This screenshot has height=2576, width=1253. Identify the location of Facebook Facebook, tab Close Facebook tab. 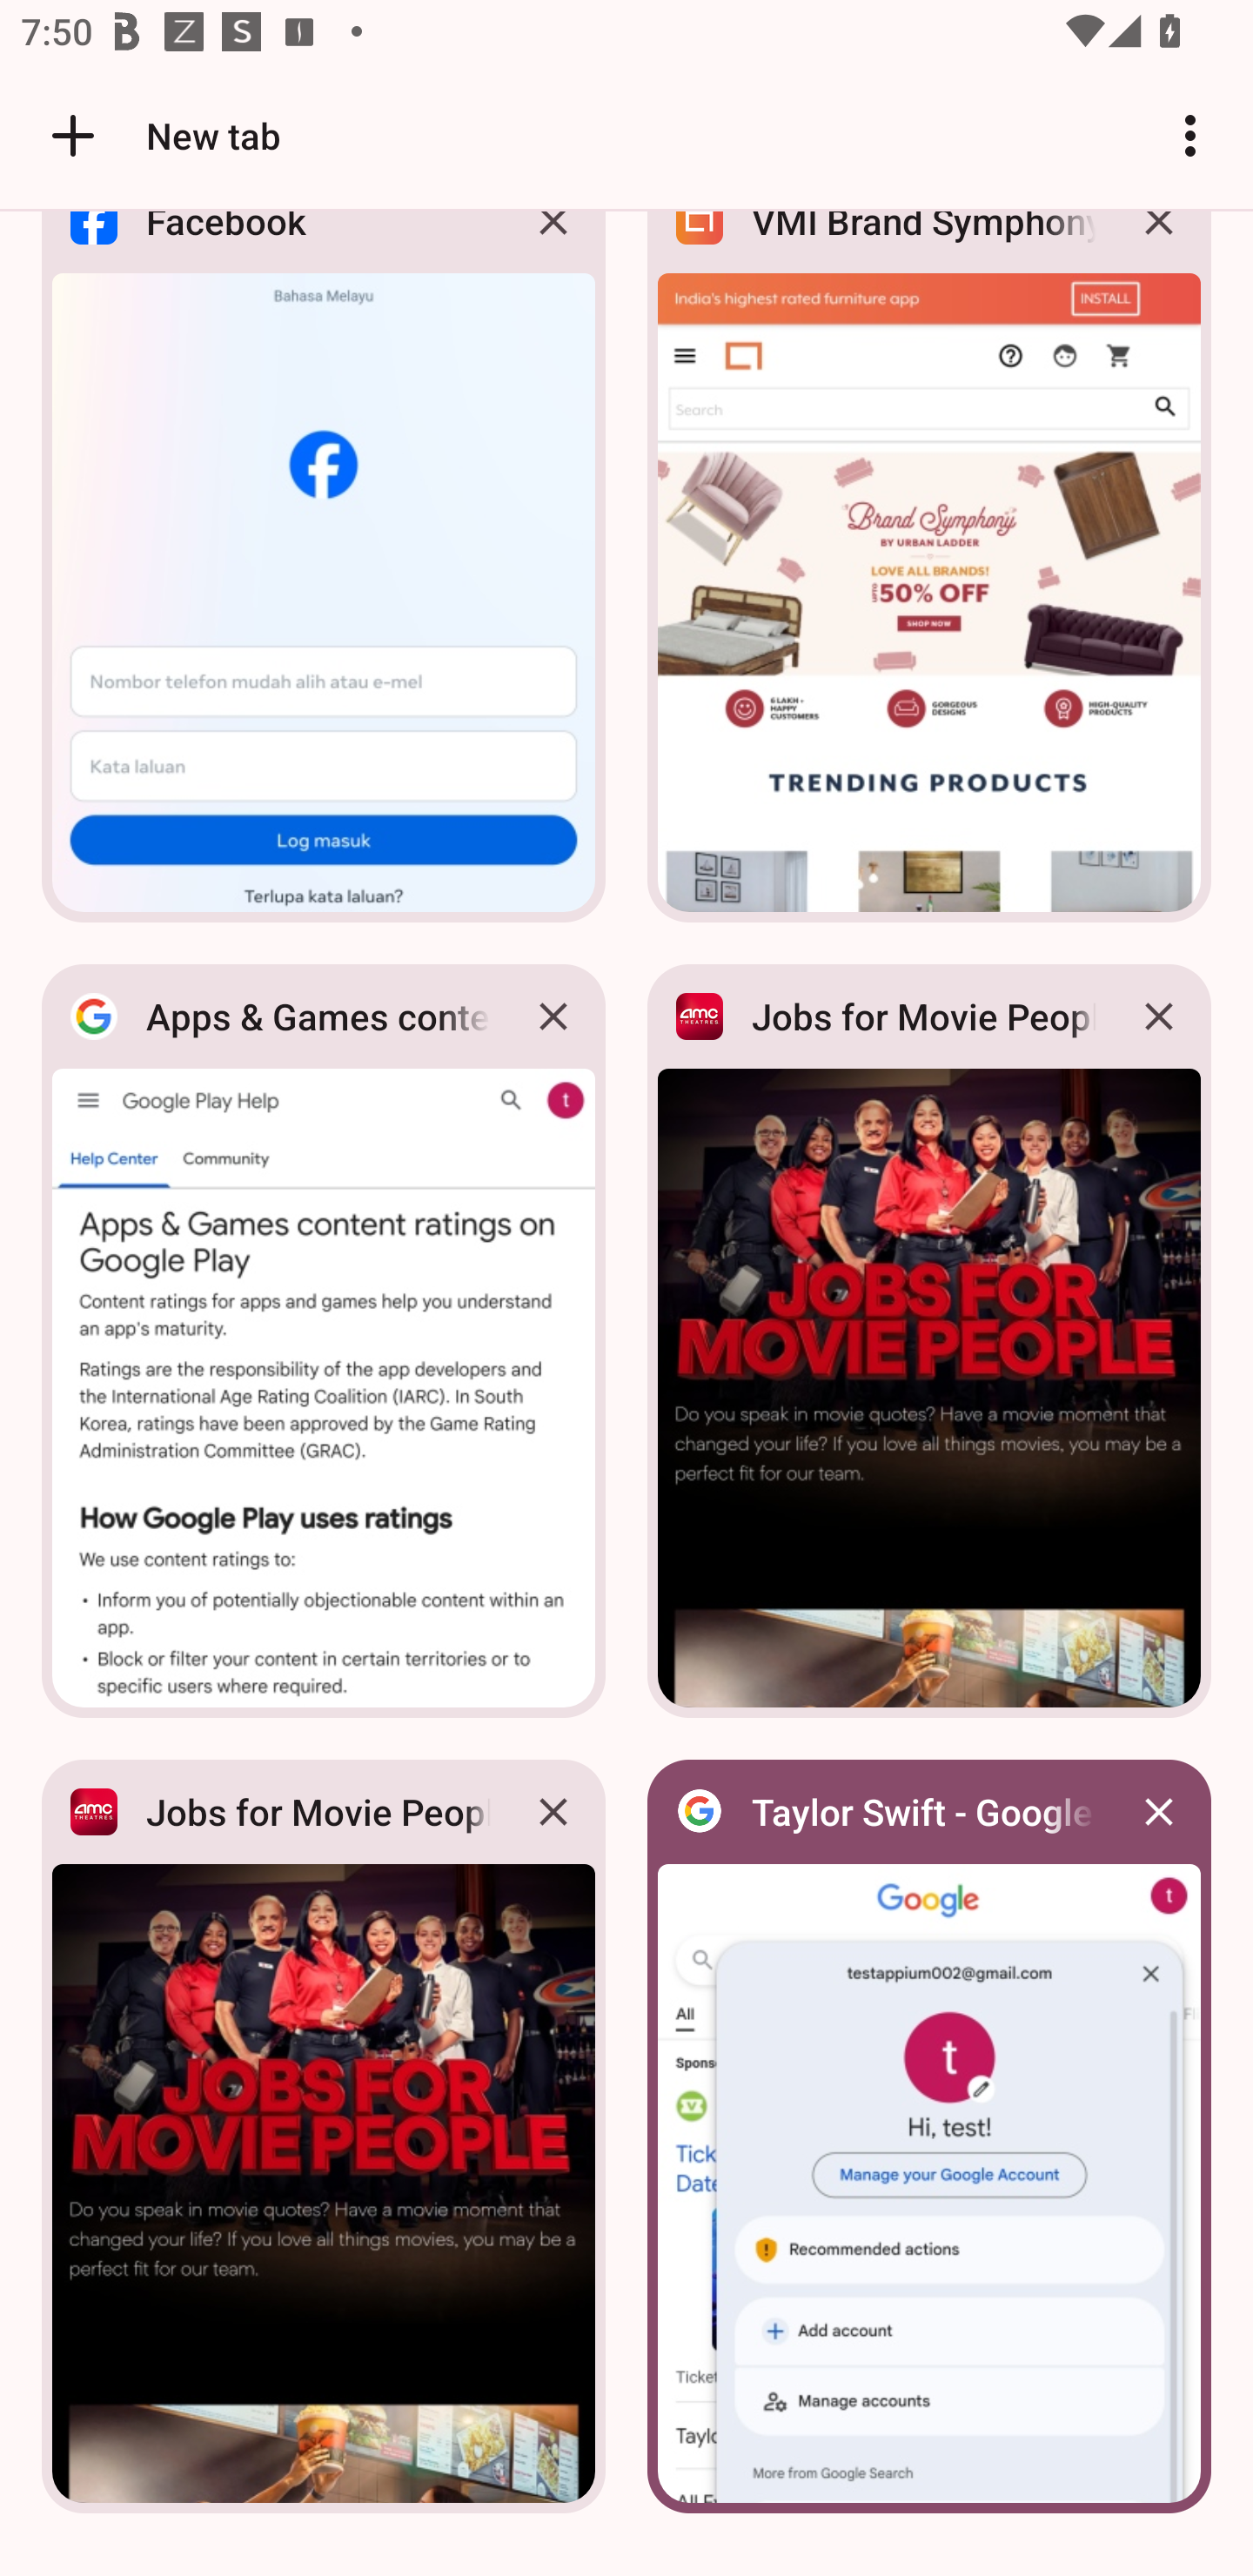
(324, 575).